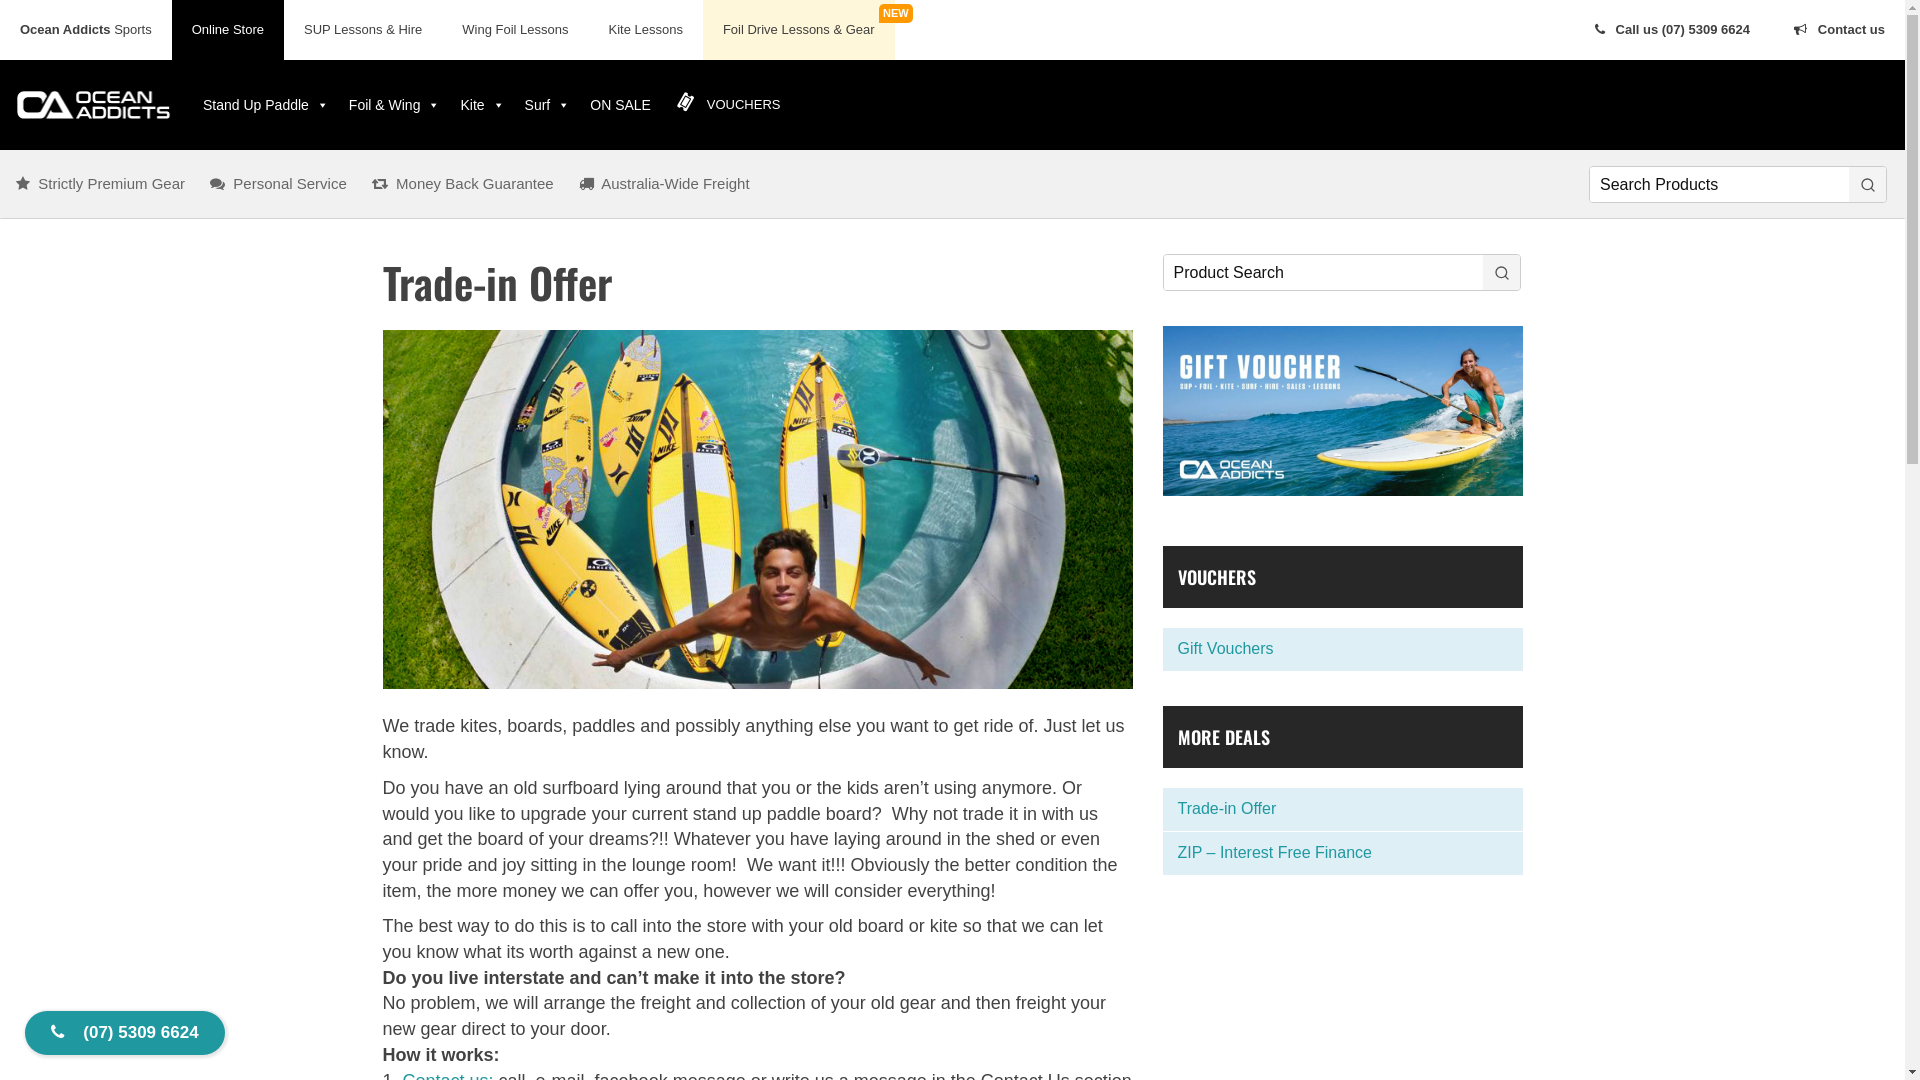  What do you see at coordinates (620, 105) in the screenshot?
I see `ON SALE` at bounding box center [620, 105].